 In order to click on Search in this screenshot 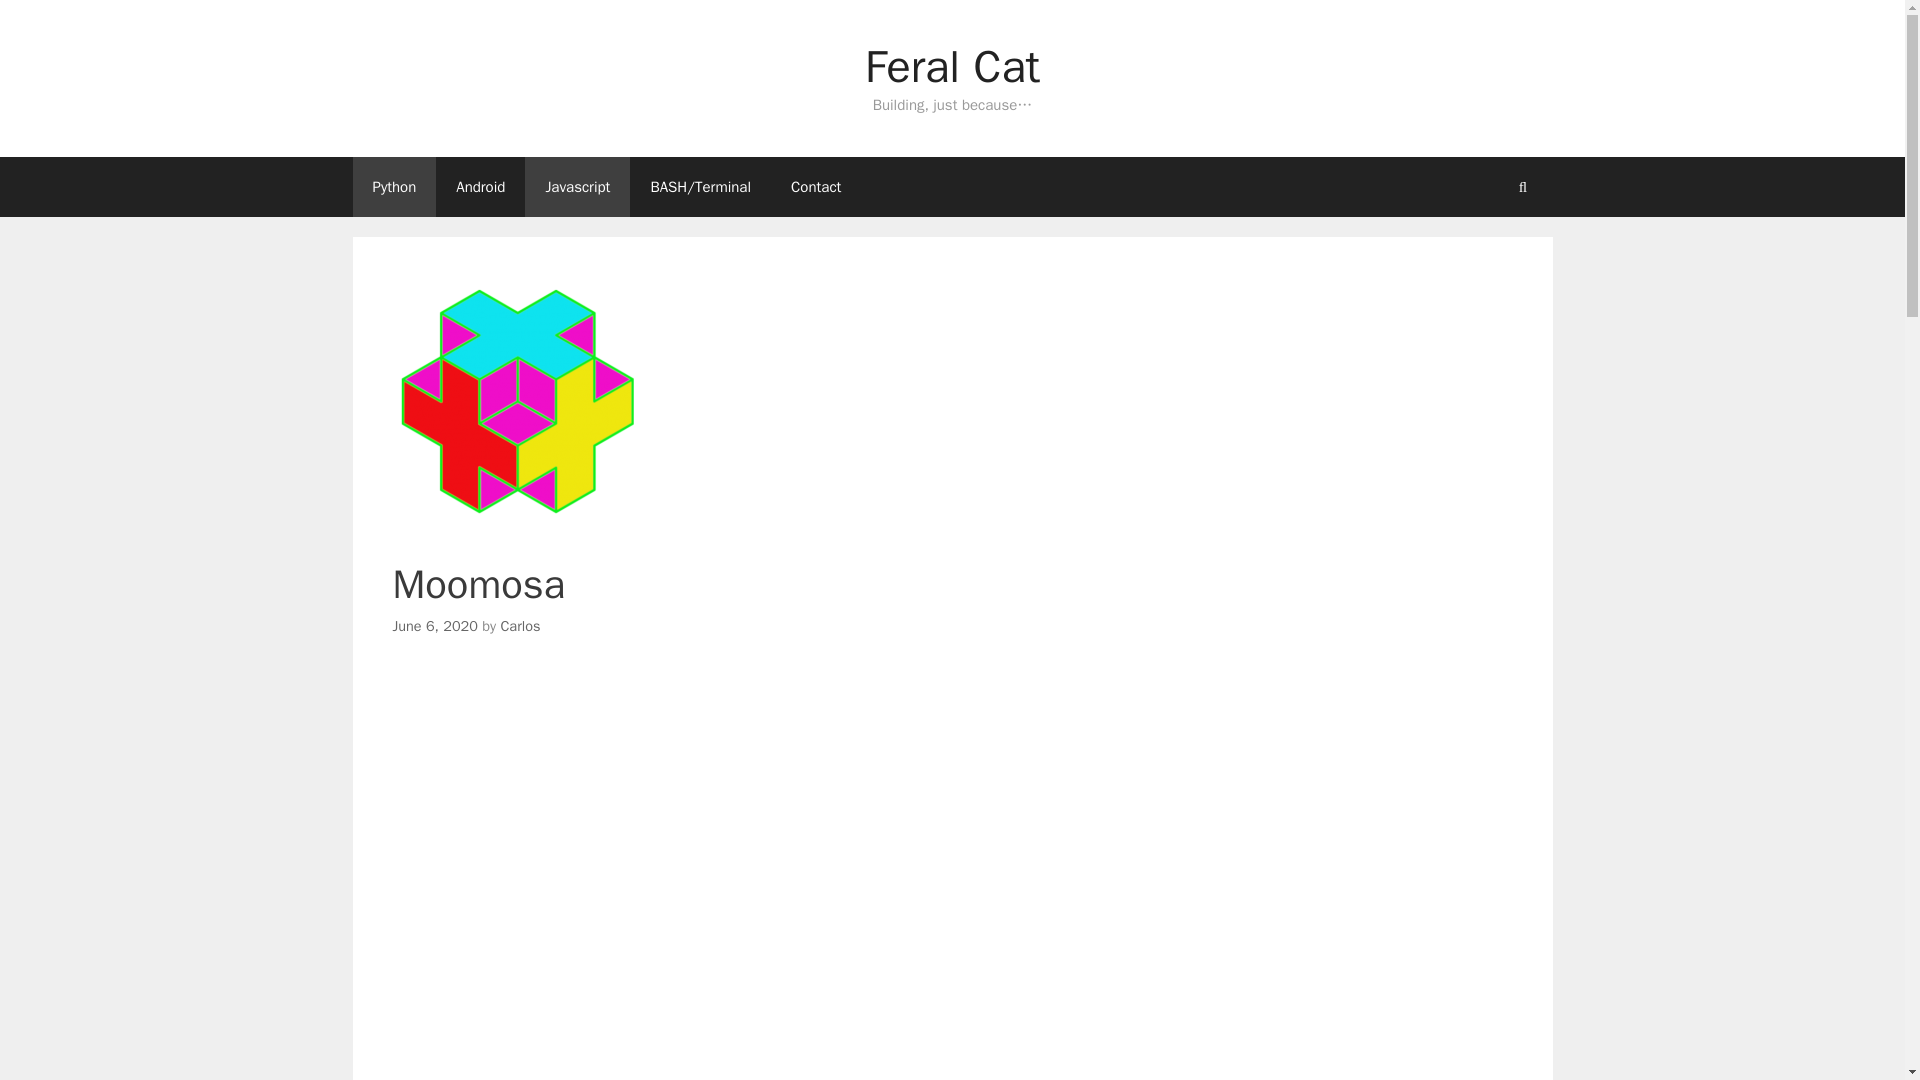, I will do `click(1522, 186)`.